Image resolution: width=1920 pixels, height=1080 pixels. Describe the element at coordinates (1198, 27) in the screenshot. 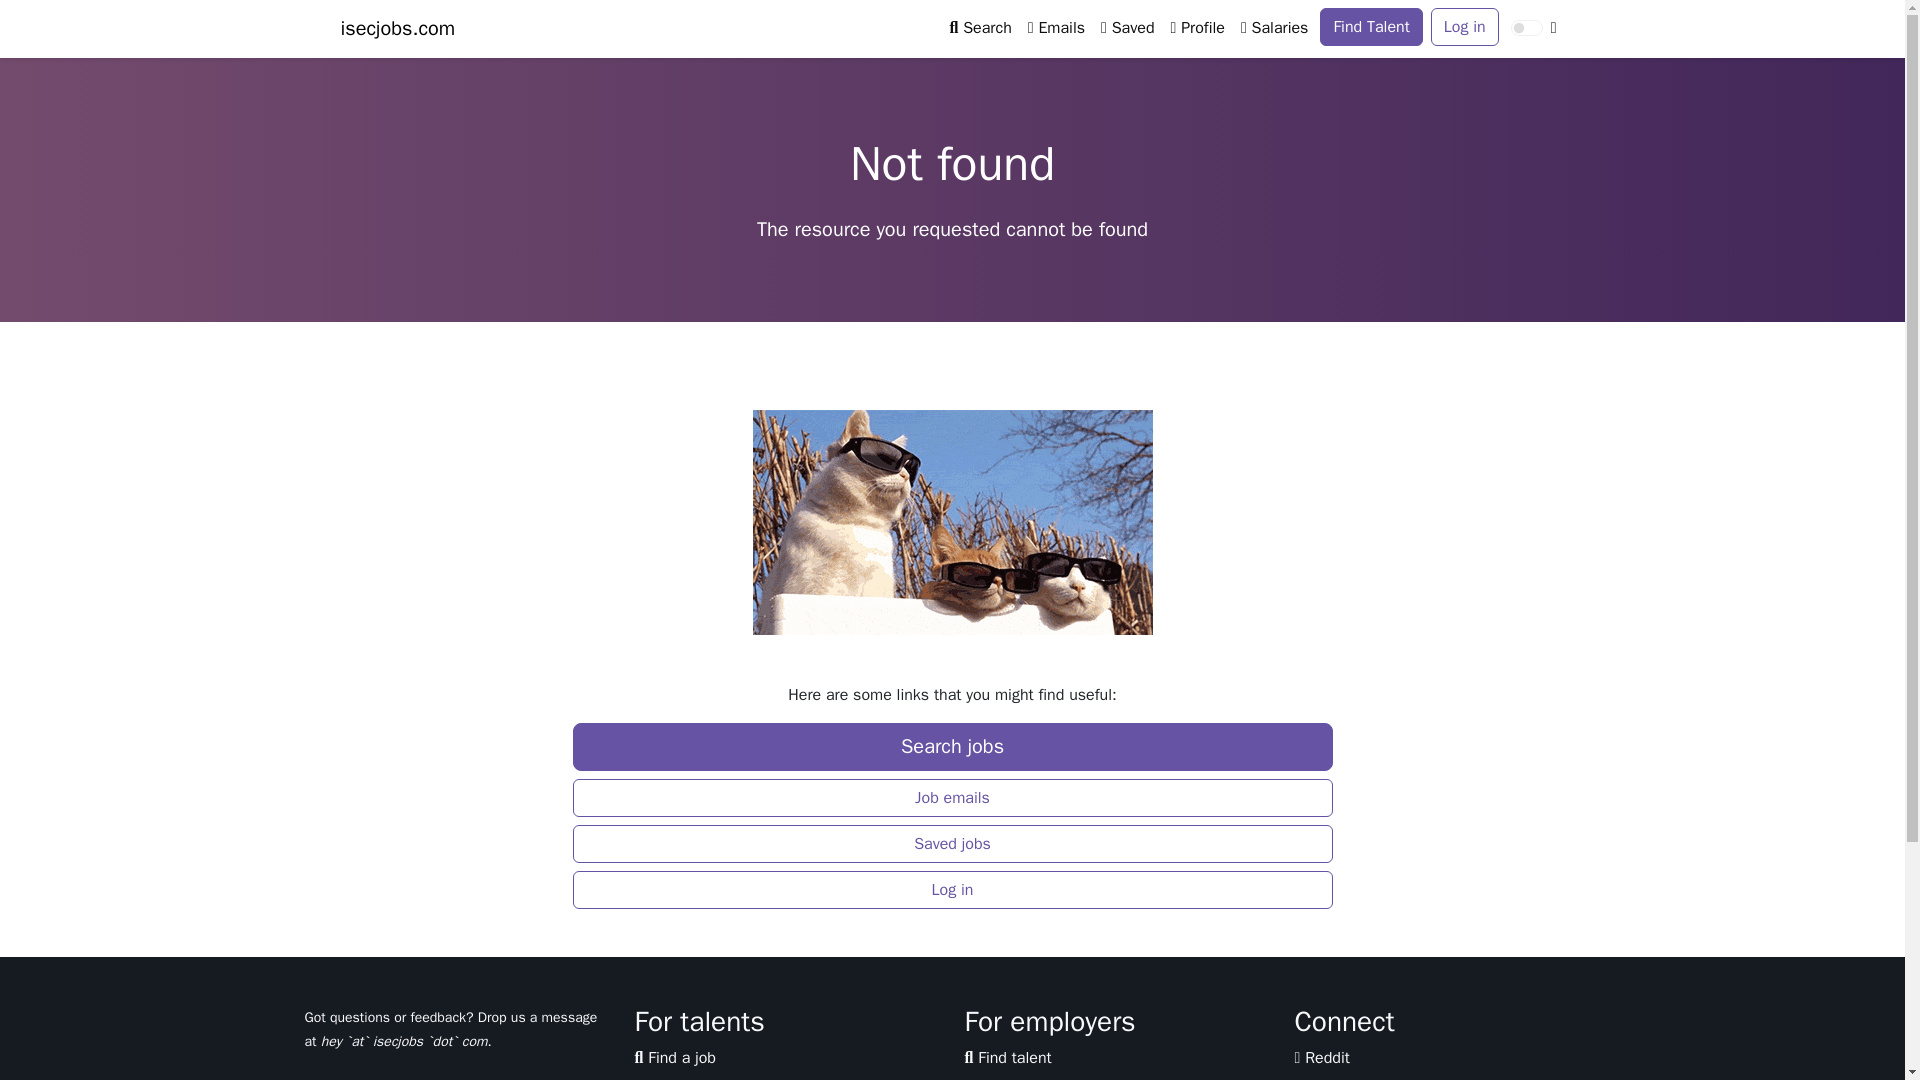

I see `Profile` at that location.